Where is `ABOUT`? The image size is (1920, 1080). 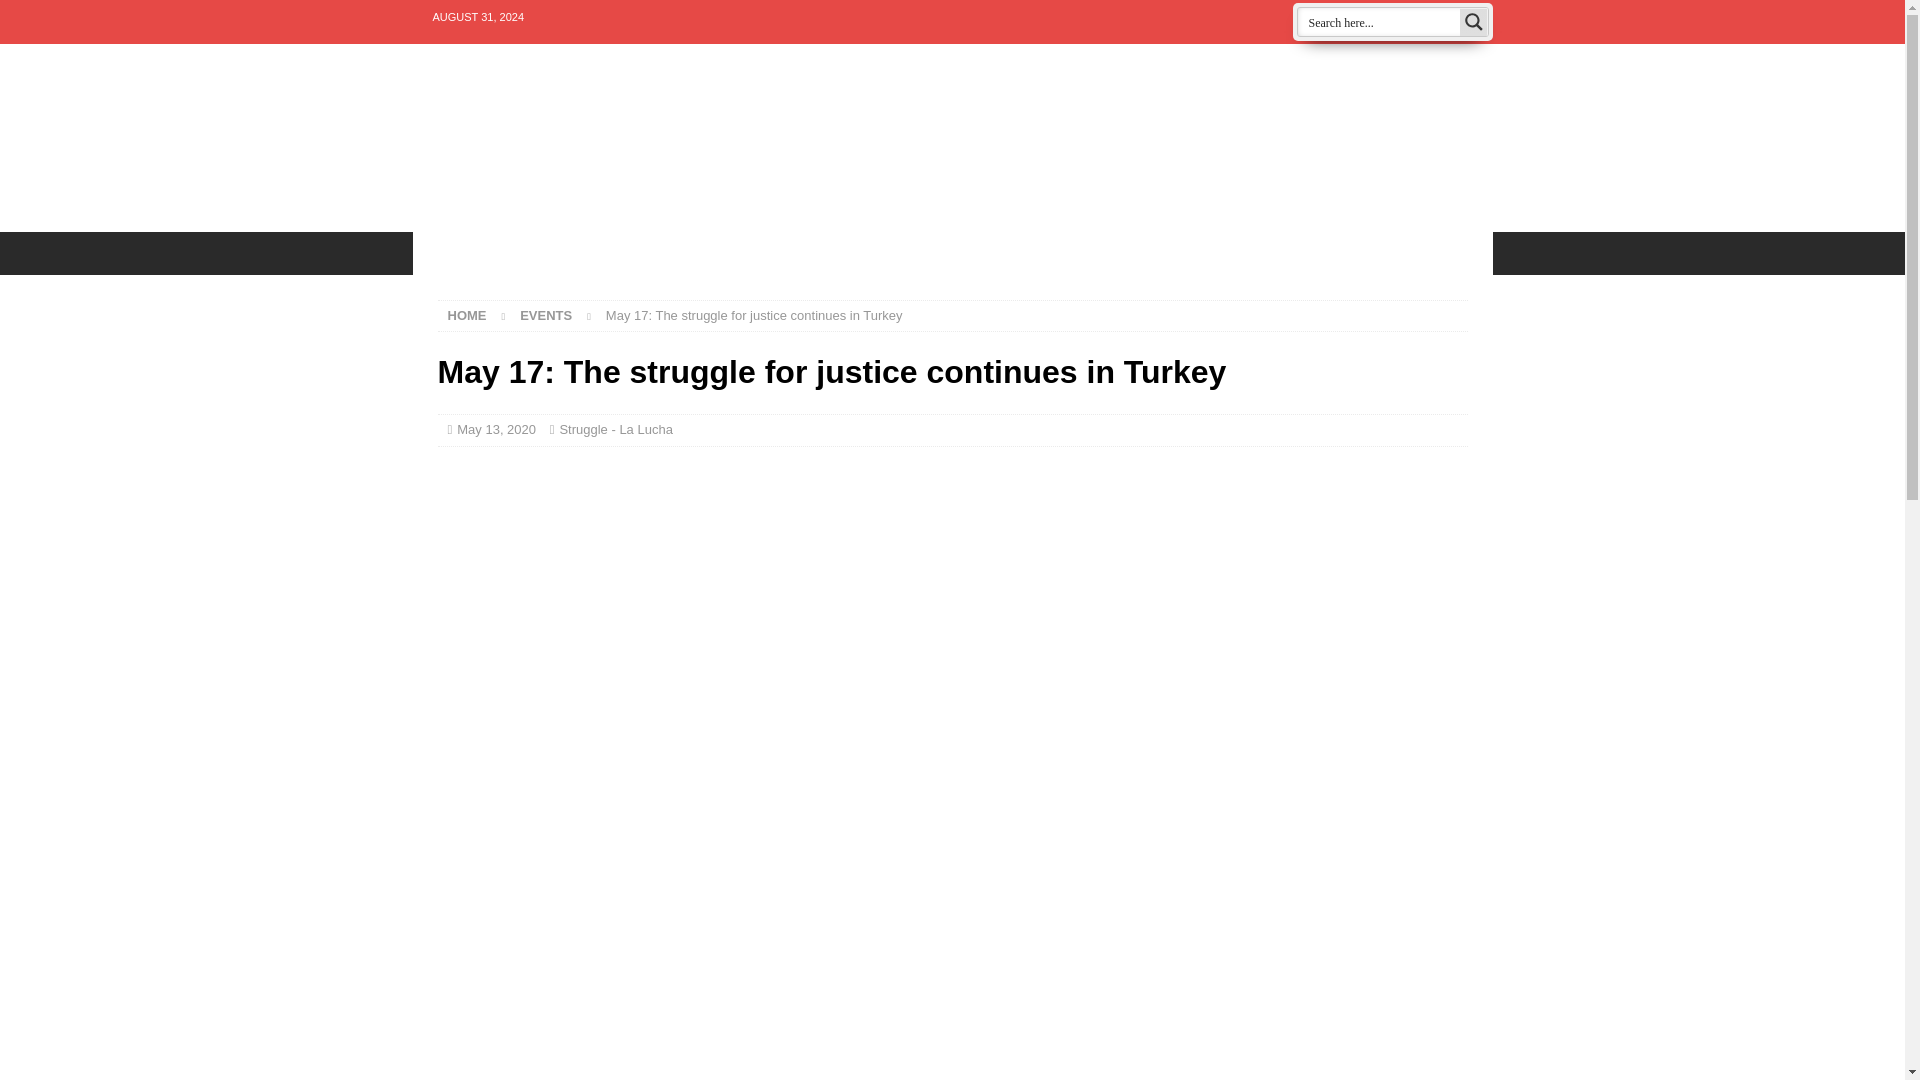 ABOUT is located at coordinates (798, 253).